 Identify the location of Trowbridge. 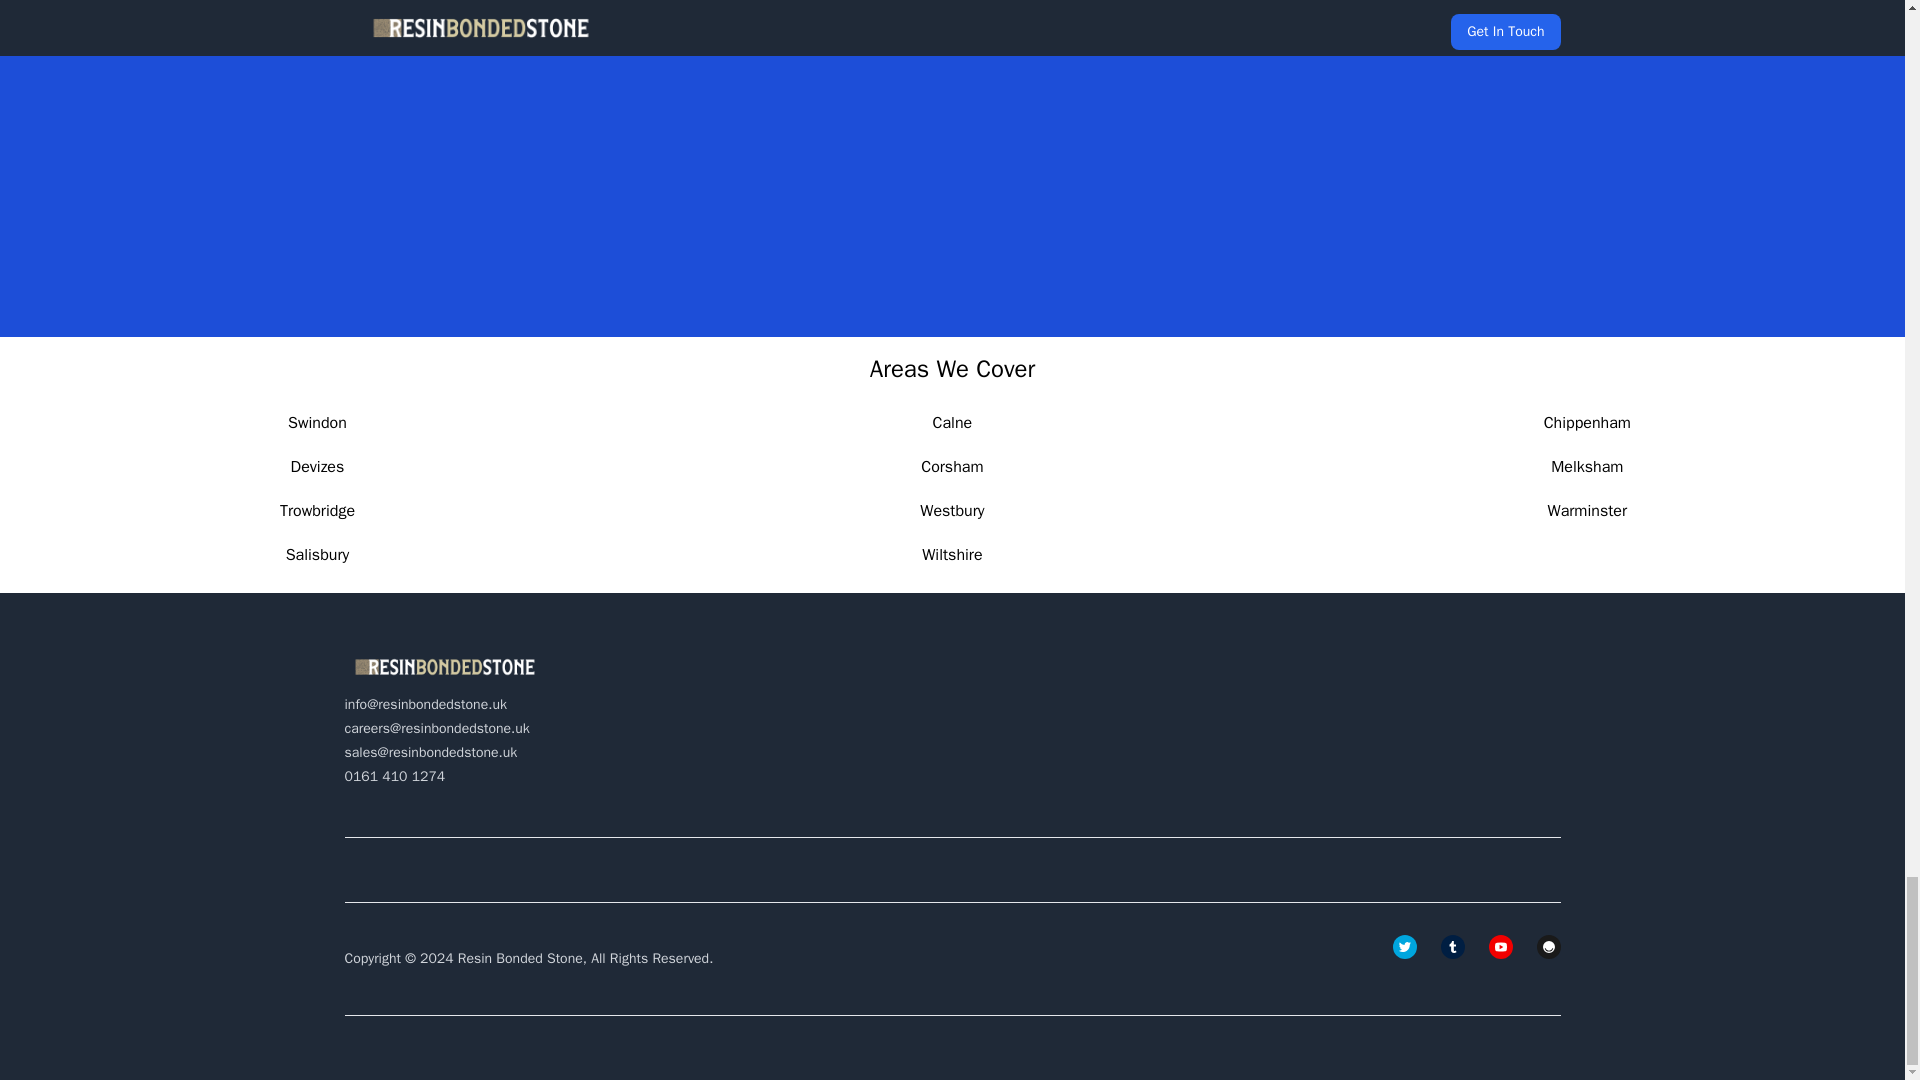
(318, 510).